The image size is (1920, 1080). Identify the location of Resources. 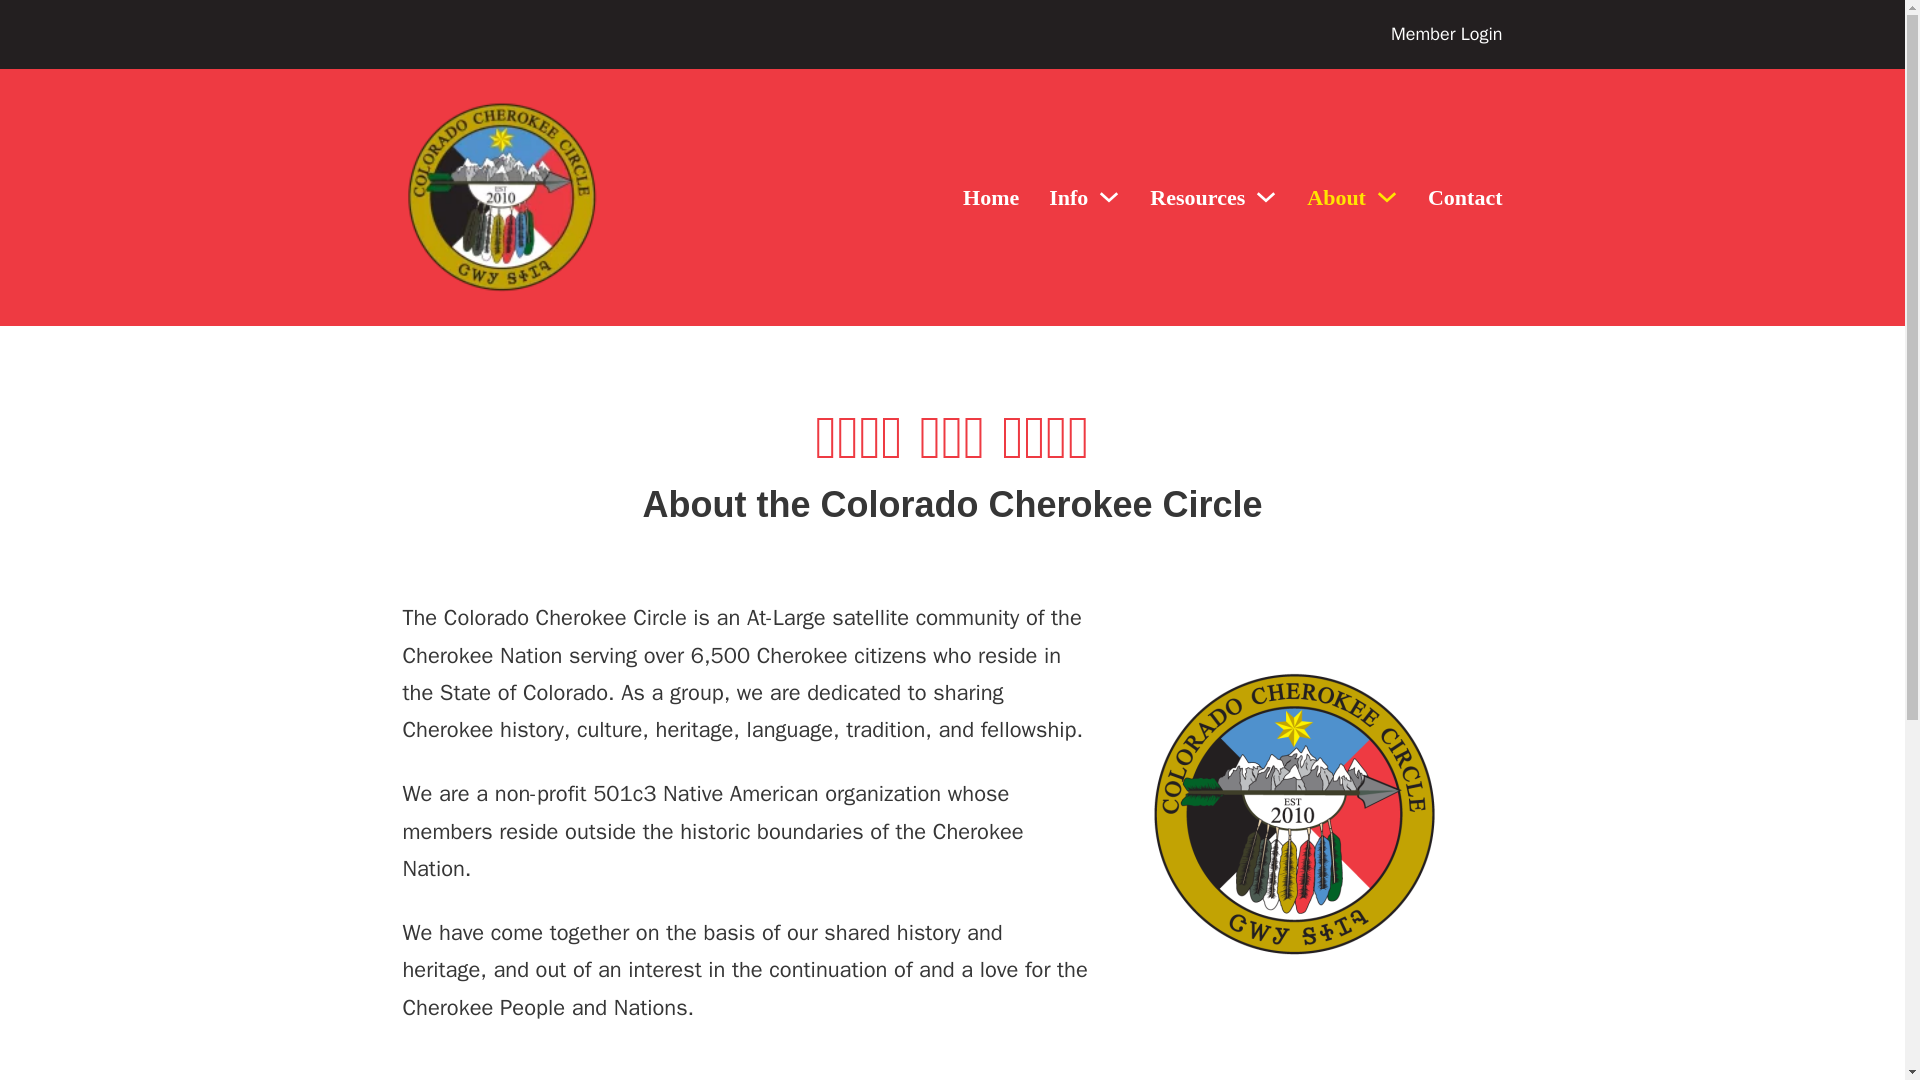
(1197, 198).